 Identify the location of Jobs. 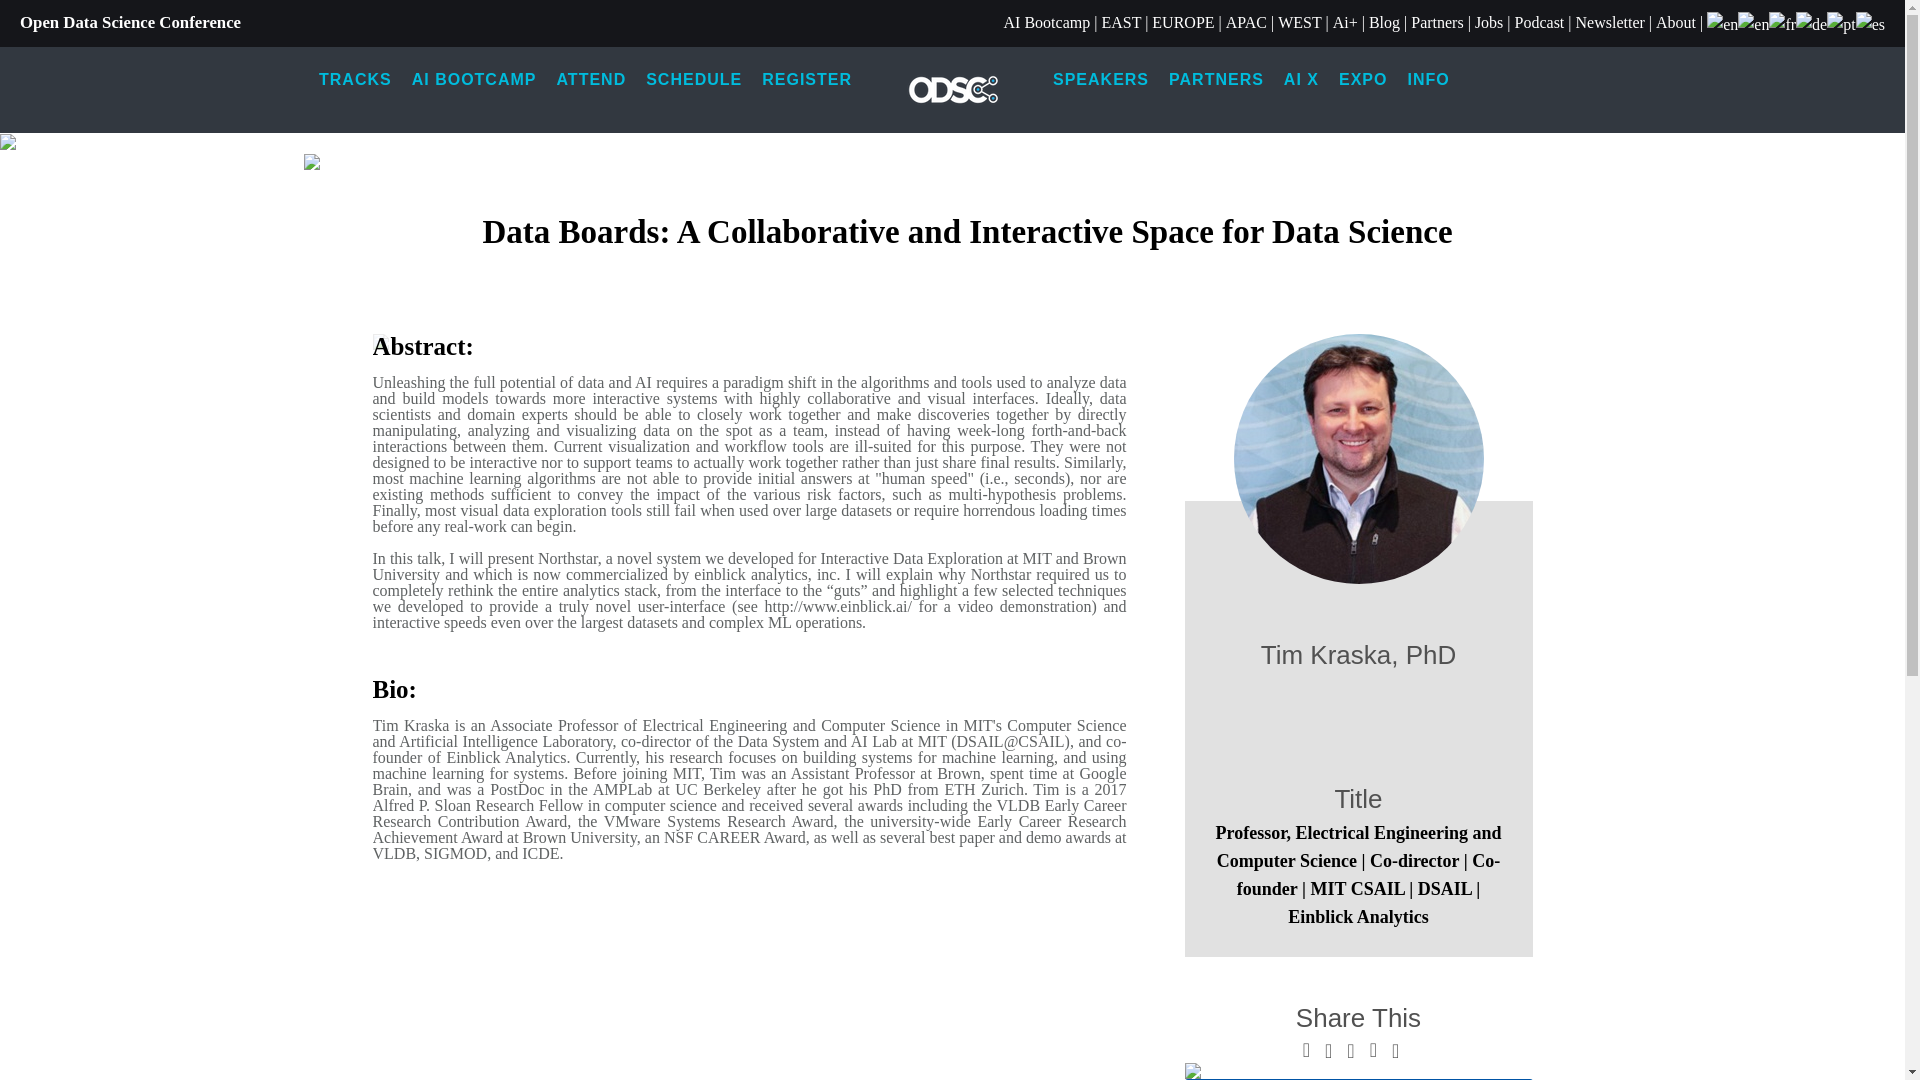
(1488, 22).